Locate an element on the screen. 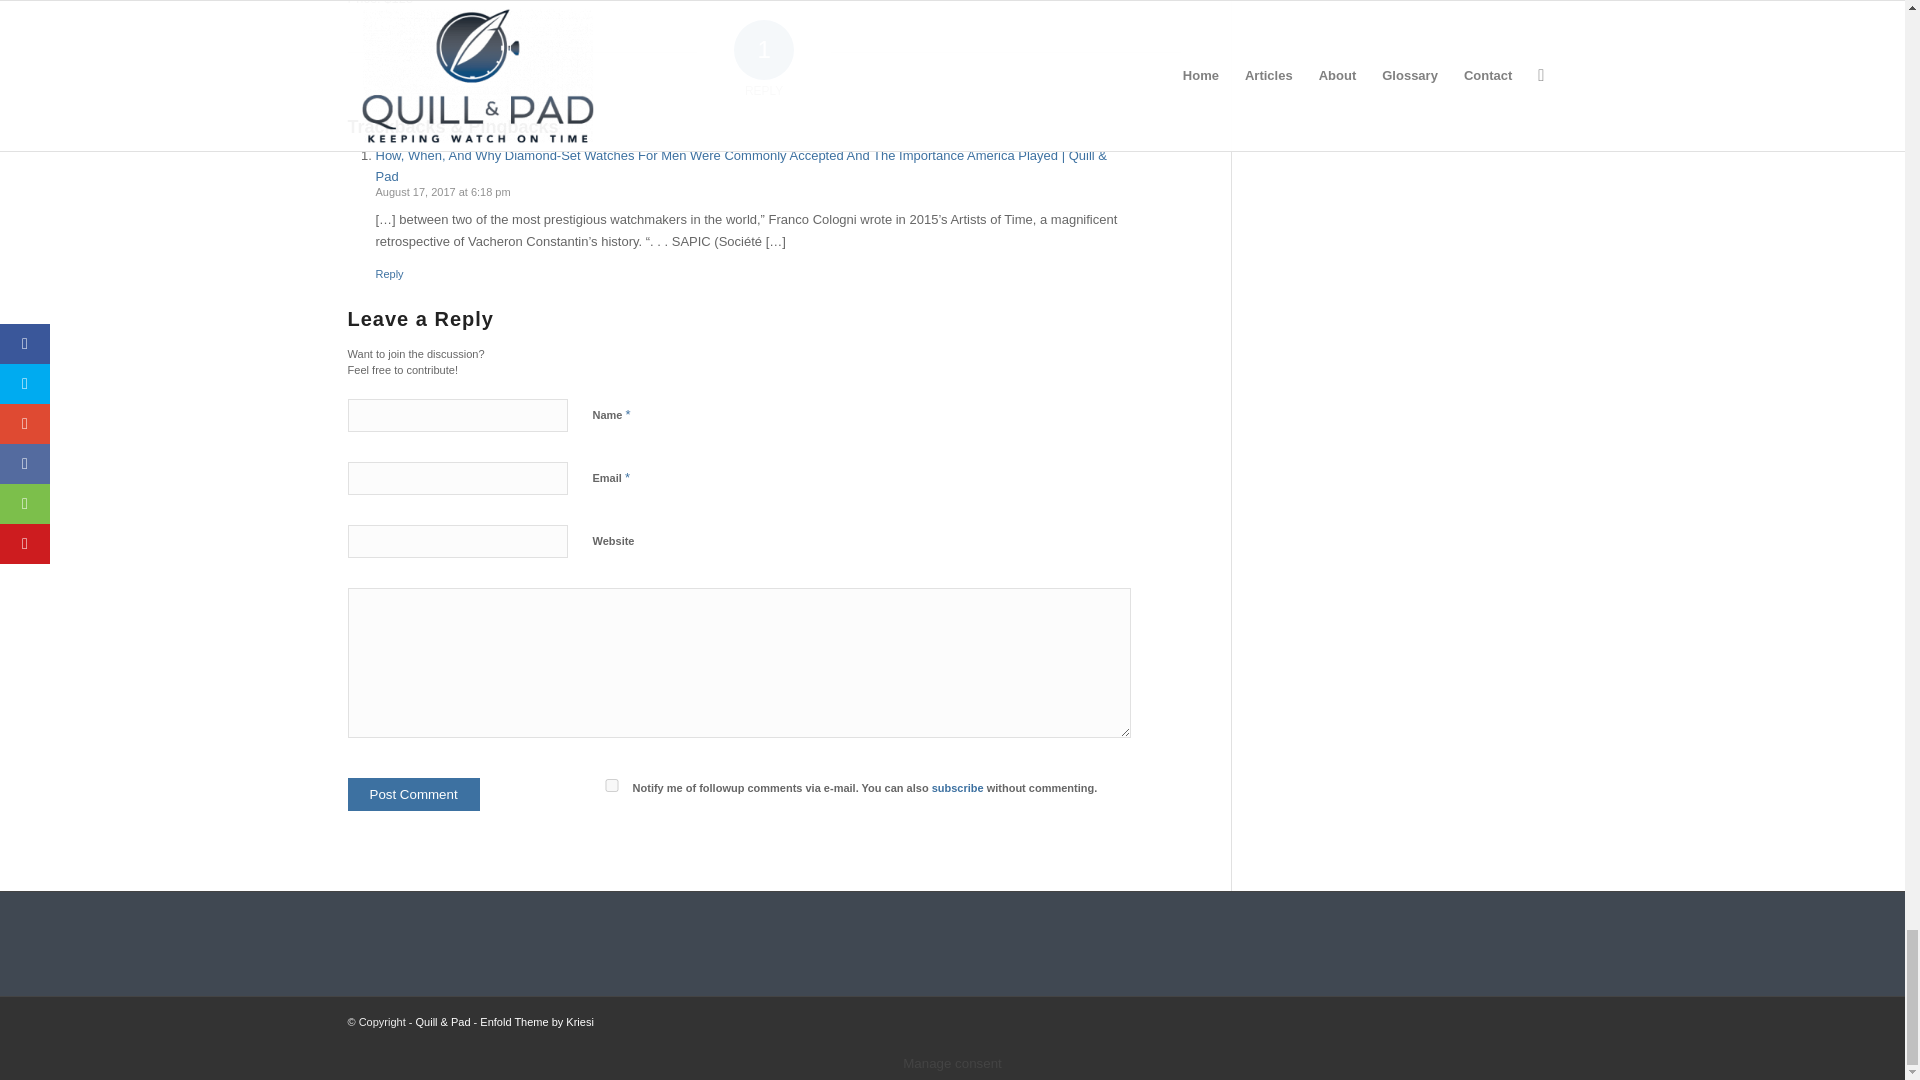 The height and width of the screenshot is (1080, 1920). yes is located at coordinates (610, 784).